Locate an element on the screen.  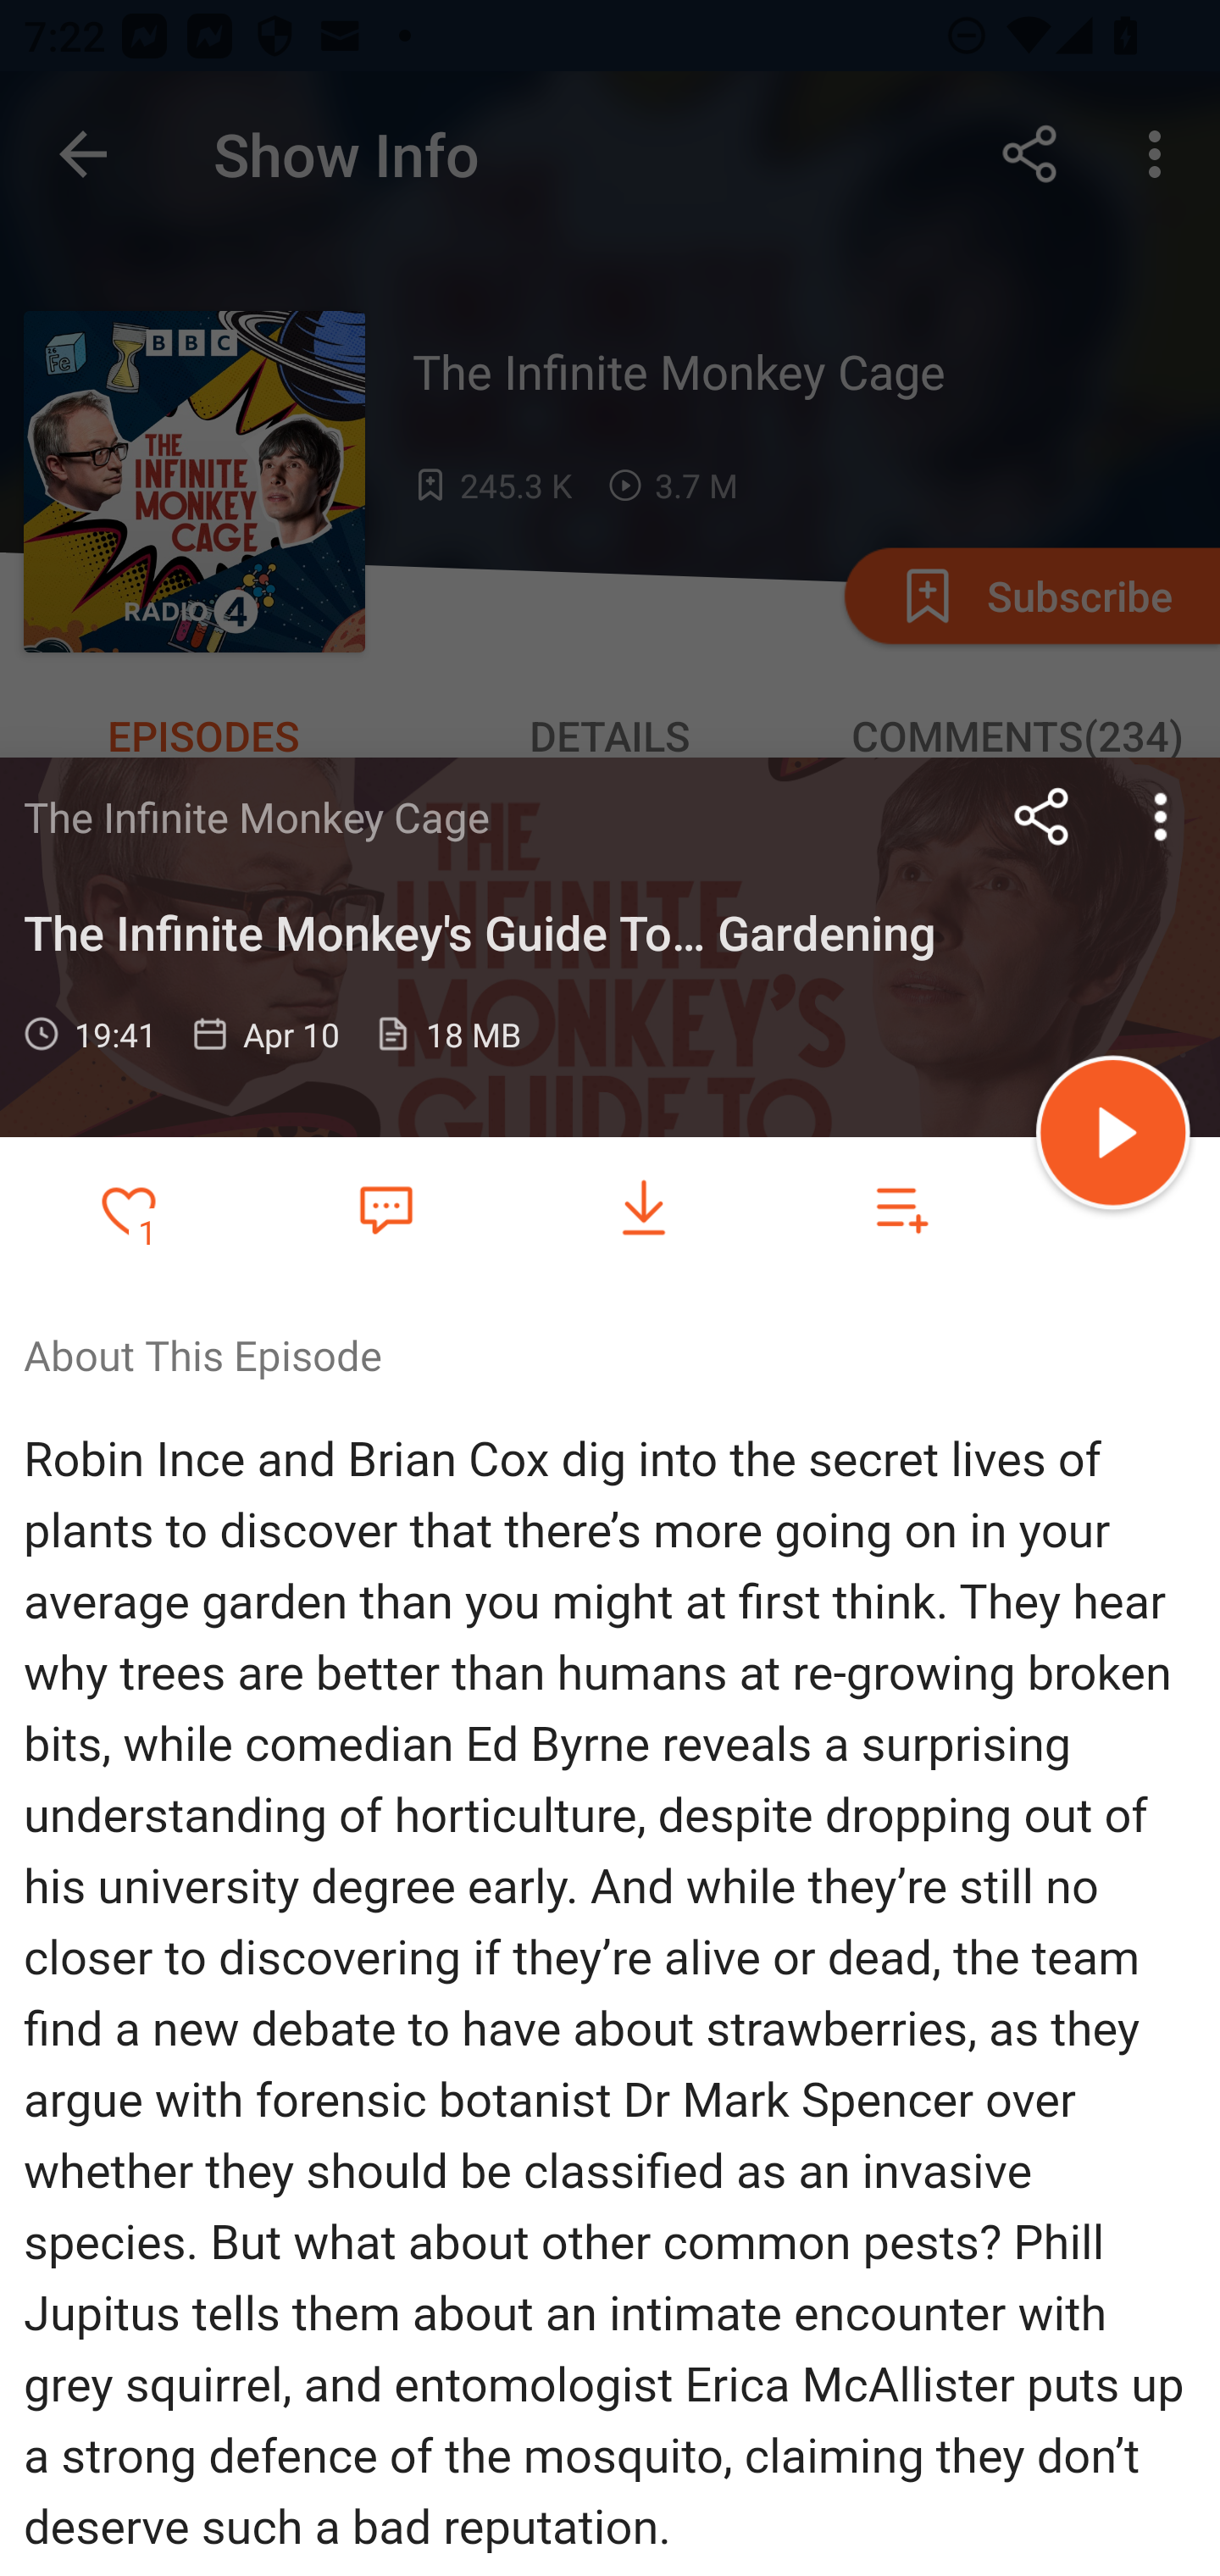
Add to Favorites is located at coordinates (129, 1208).